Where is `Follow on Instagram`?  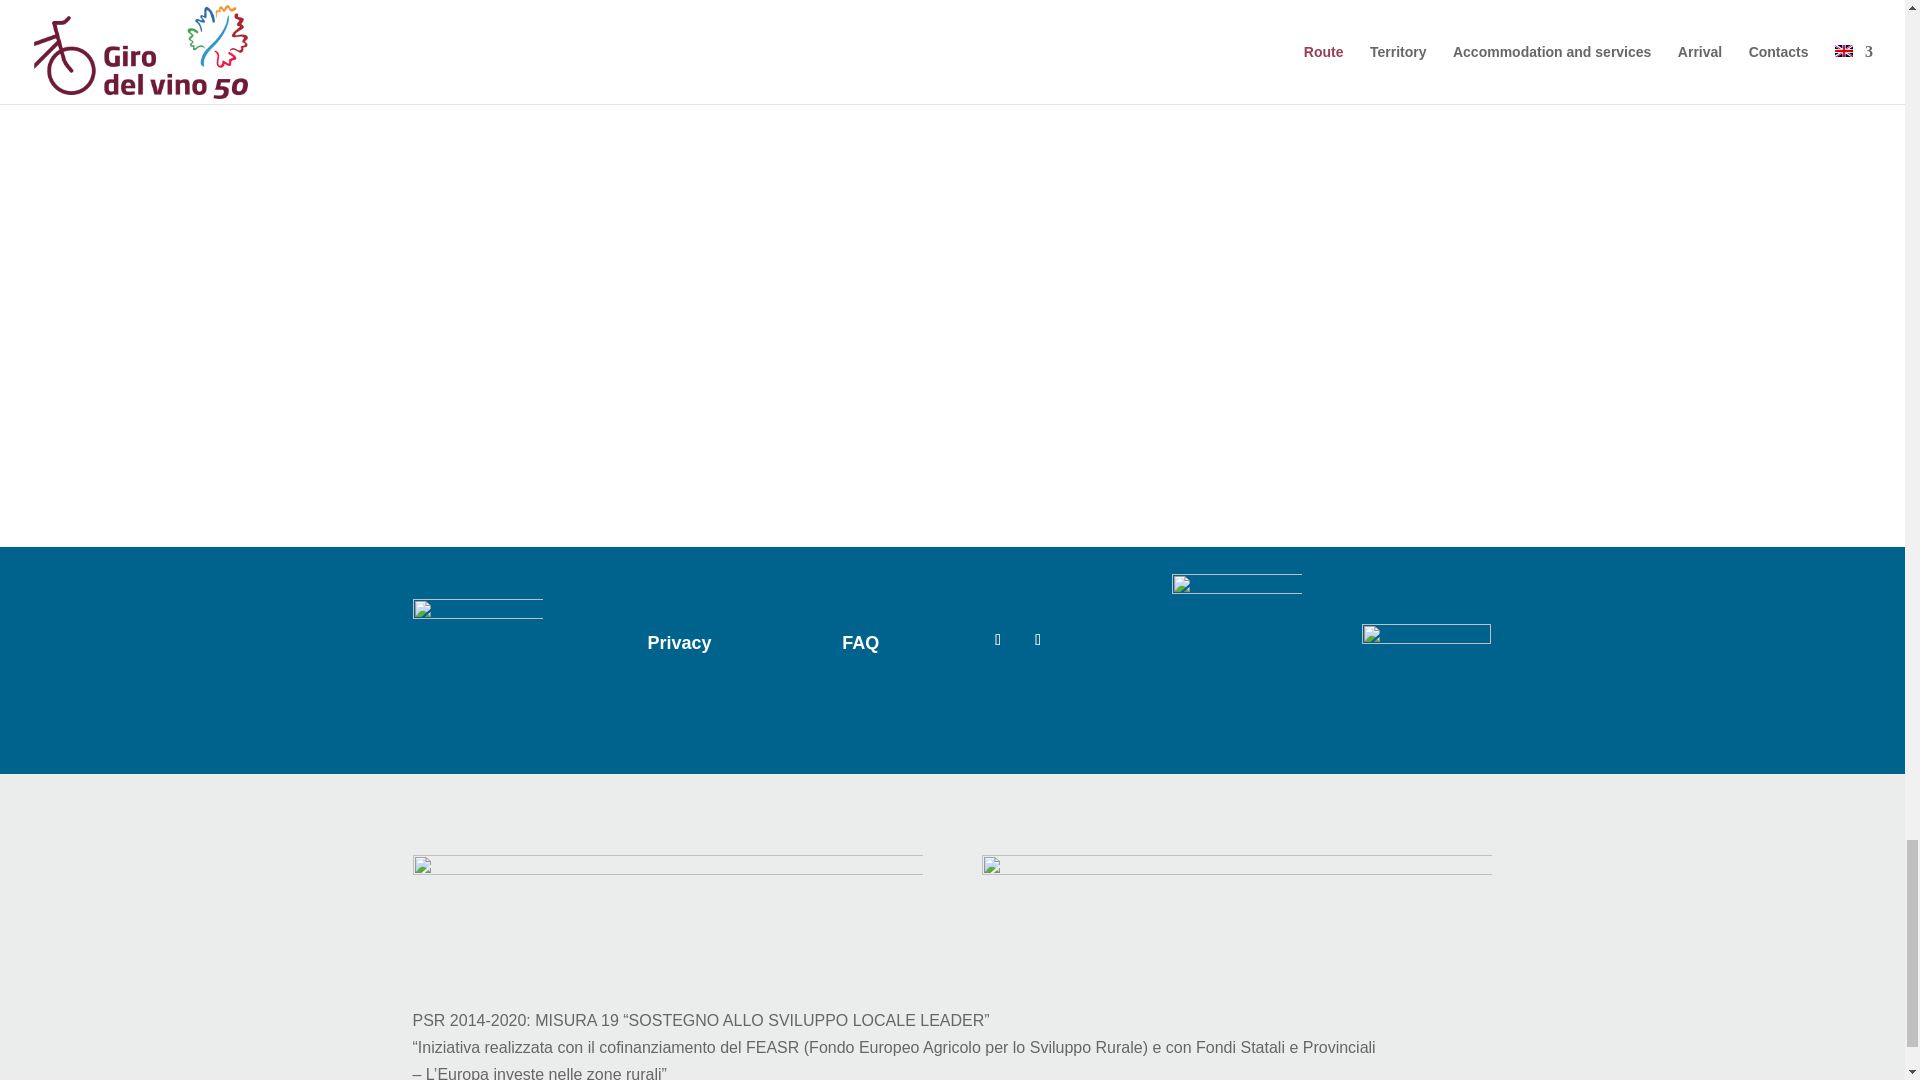
Follow on Instagram is located at coordinates (1038, 640).